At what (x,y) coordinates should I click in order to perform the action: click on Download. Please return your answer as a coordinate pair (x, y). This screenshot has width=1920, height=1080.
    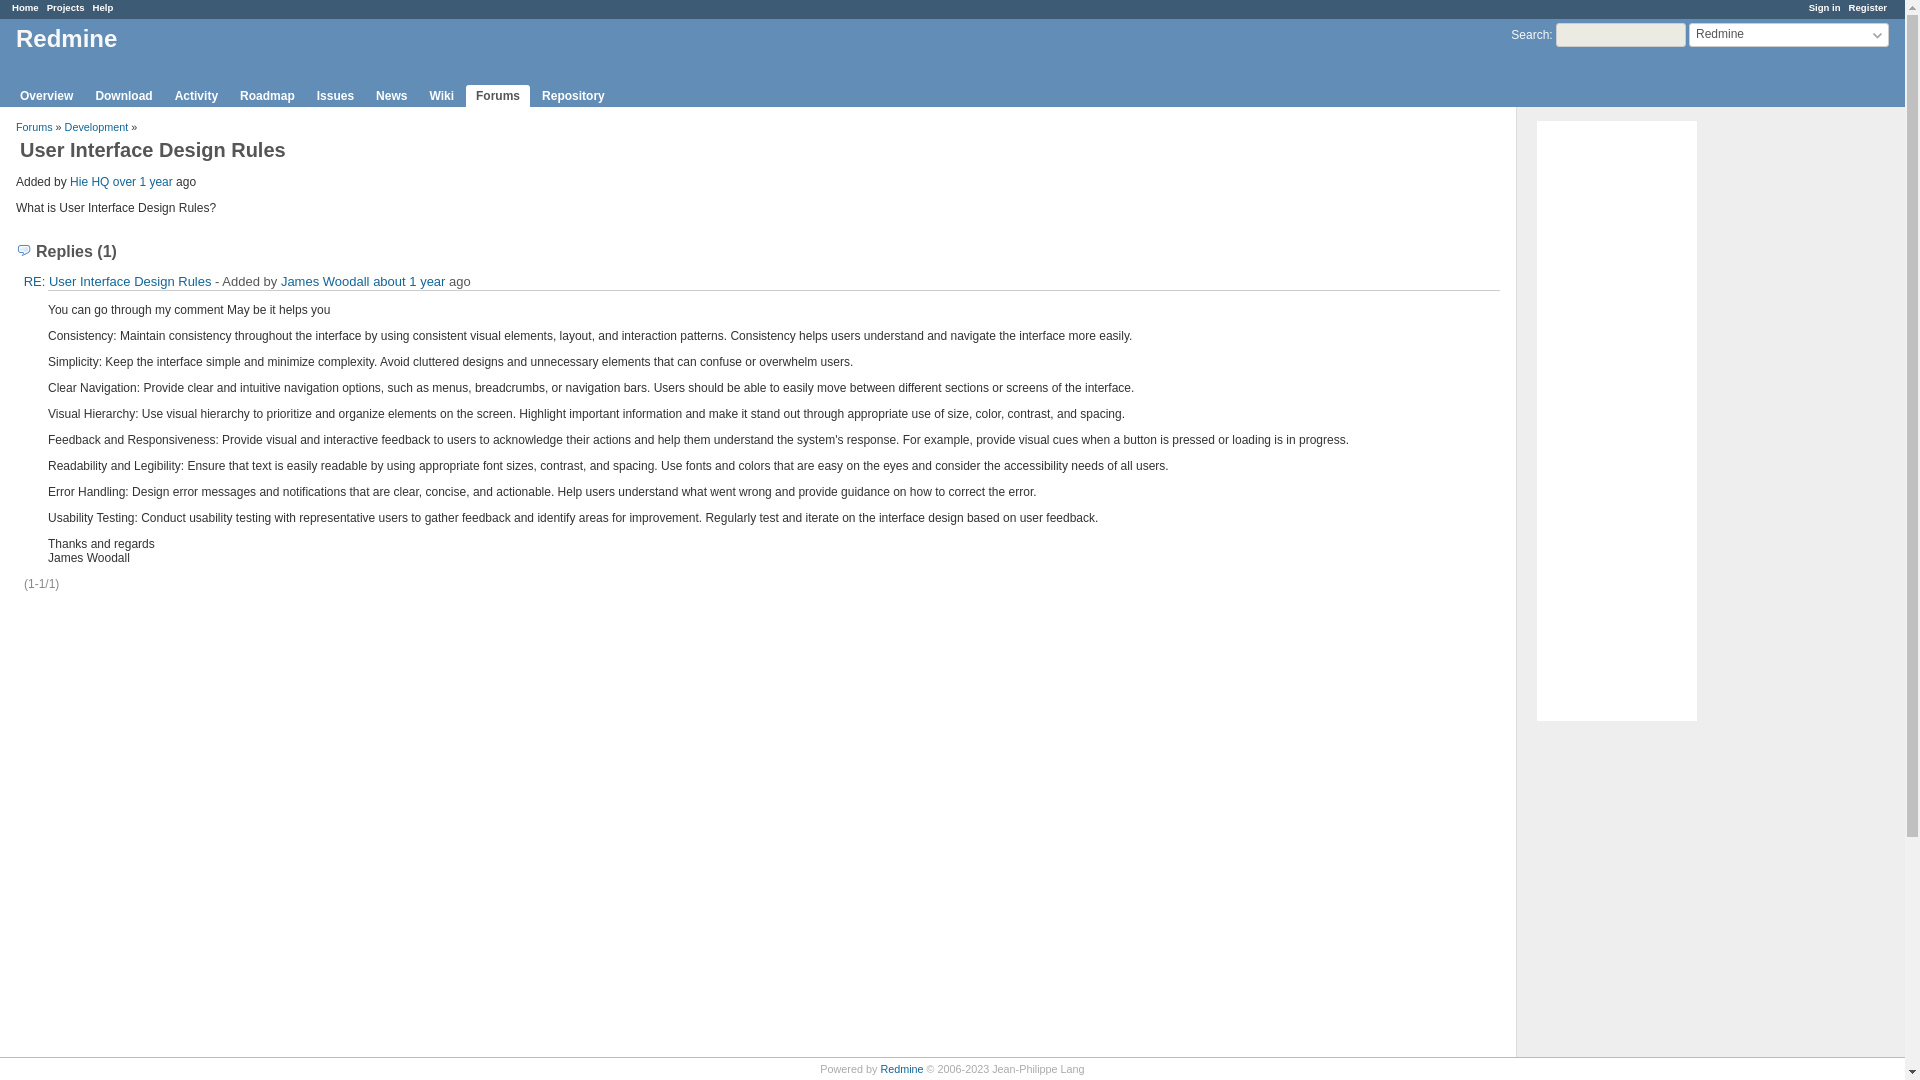
    Looking at the image, I should click on (122, 96).